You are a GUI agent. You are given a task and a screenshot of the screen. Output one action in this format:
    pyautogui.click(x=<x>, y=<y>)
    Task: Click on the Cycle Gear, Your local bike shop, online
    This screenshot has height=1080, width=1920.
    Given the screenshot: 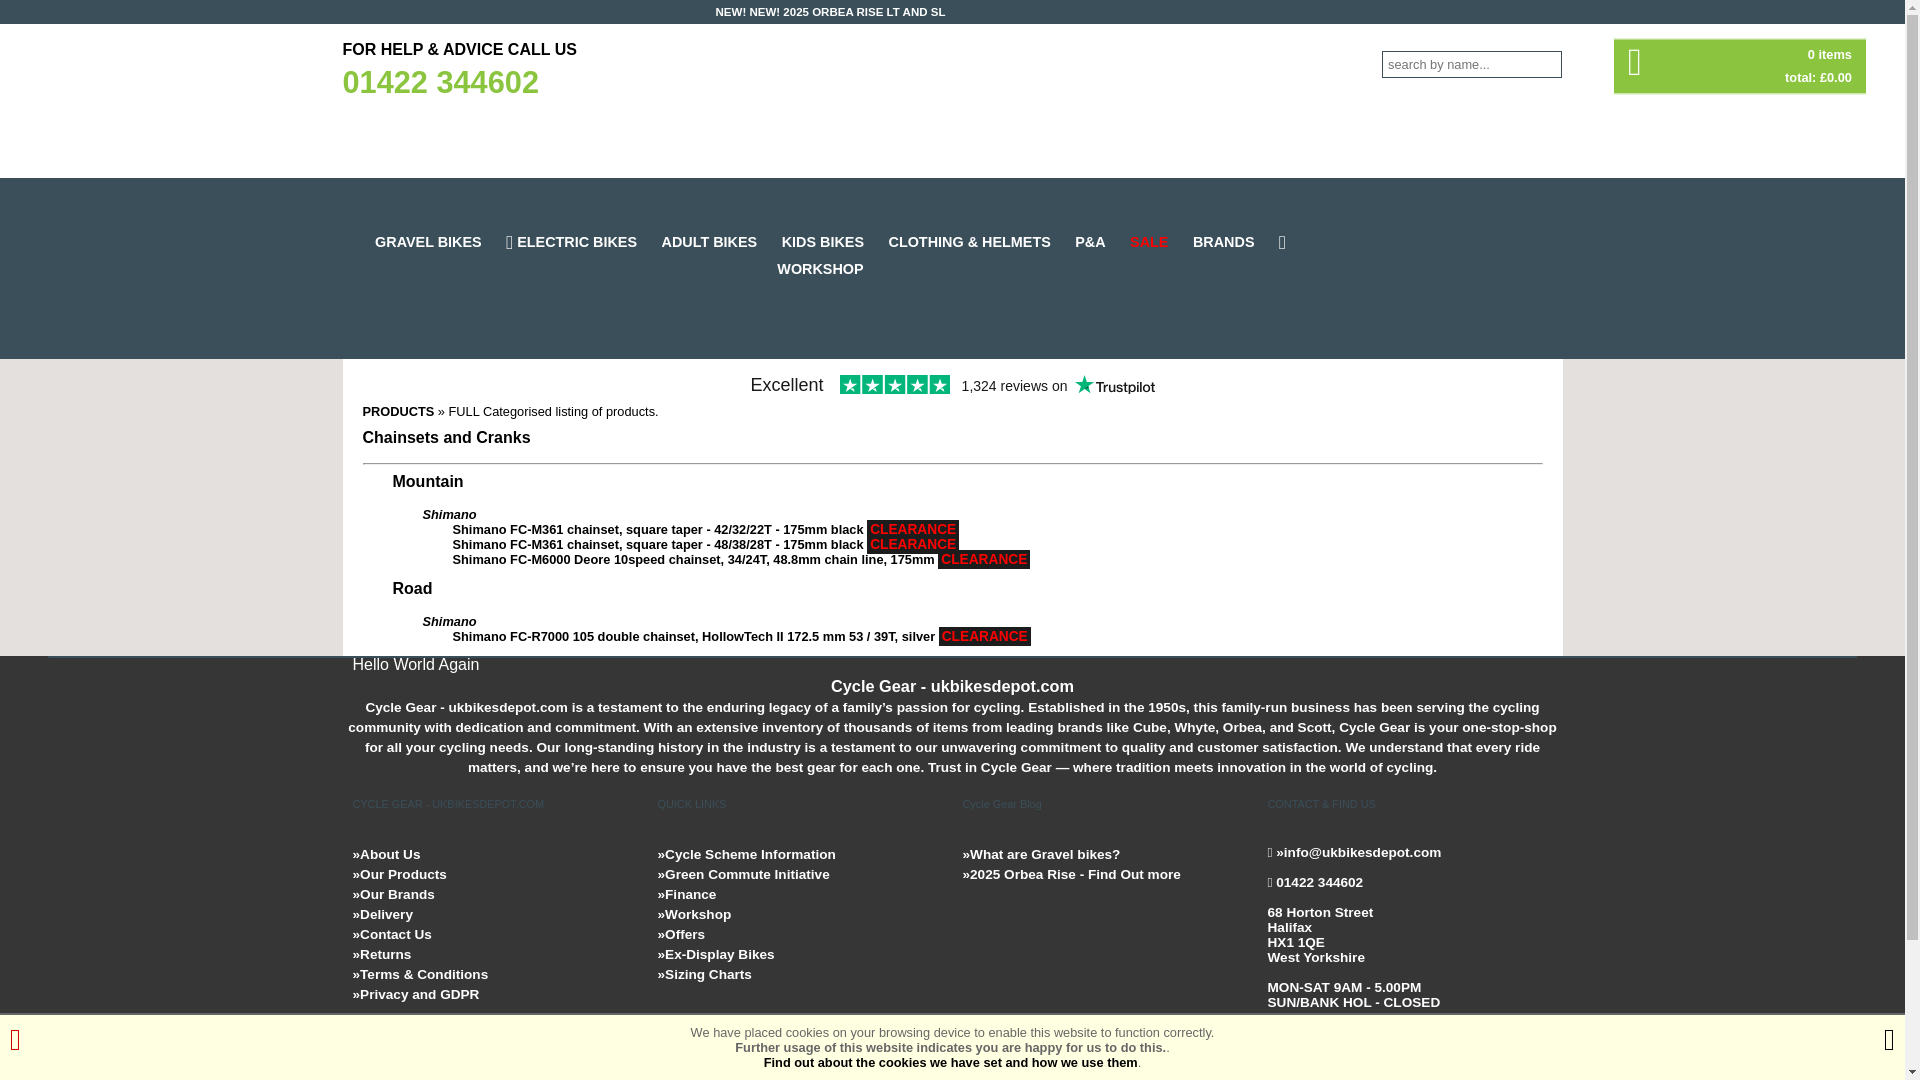 What is the action you would take?
    pyautogui.click(x=951, y=104)
    